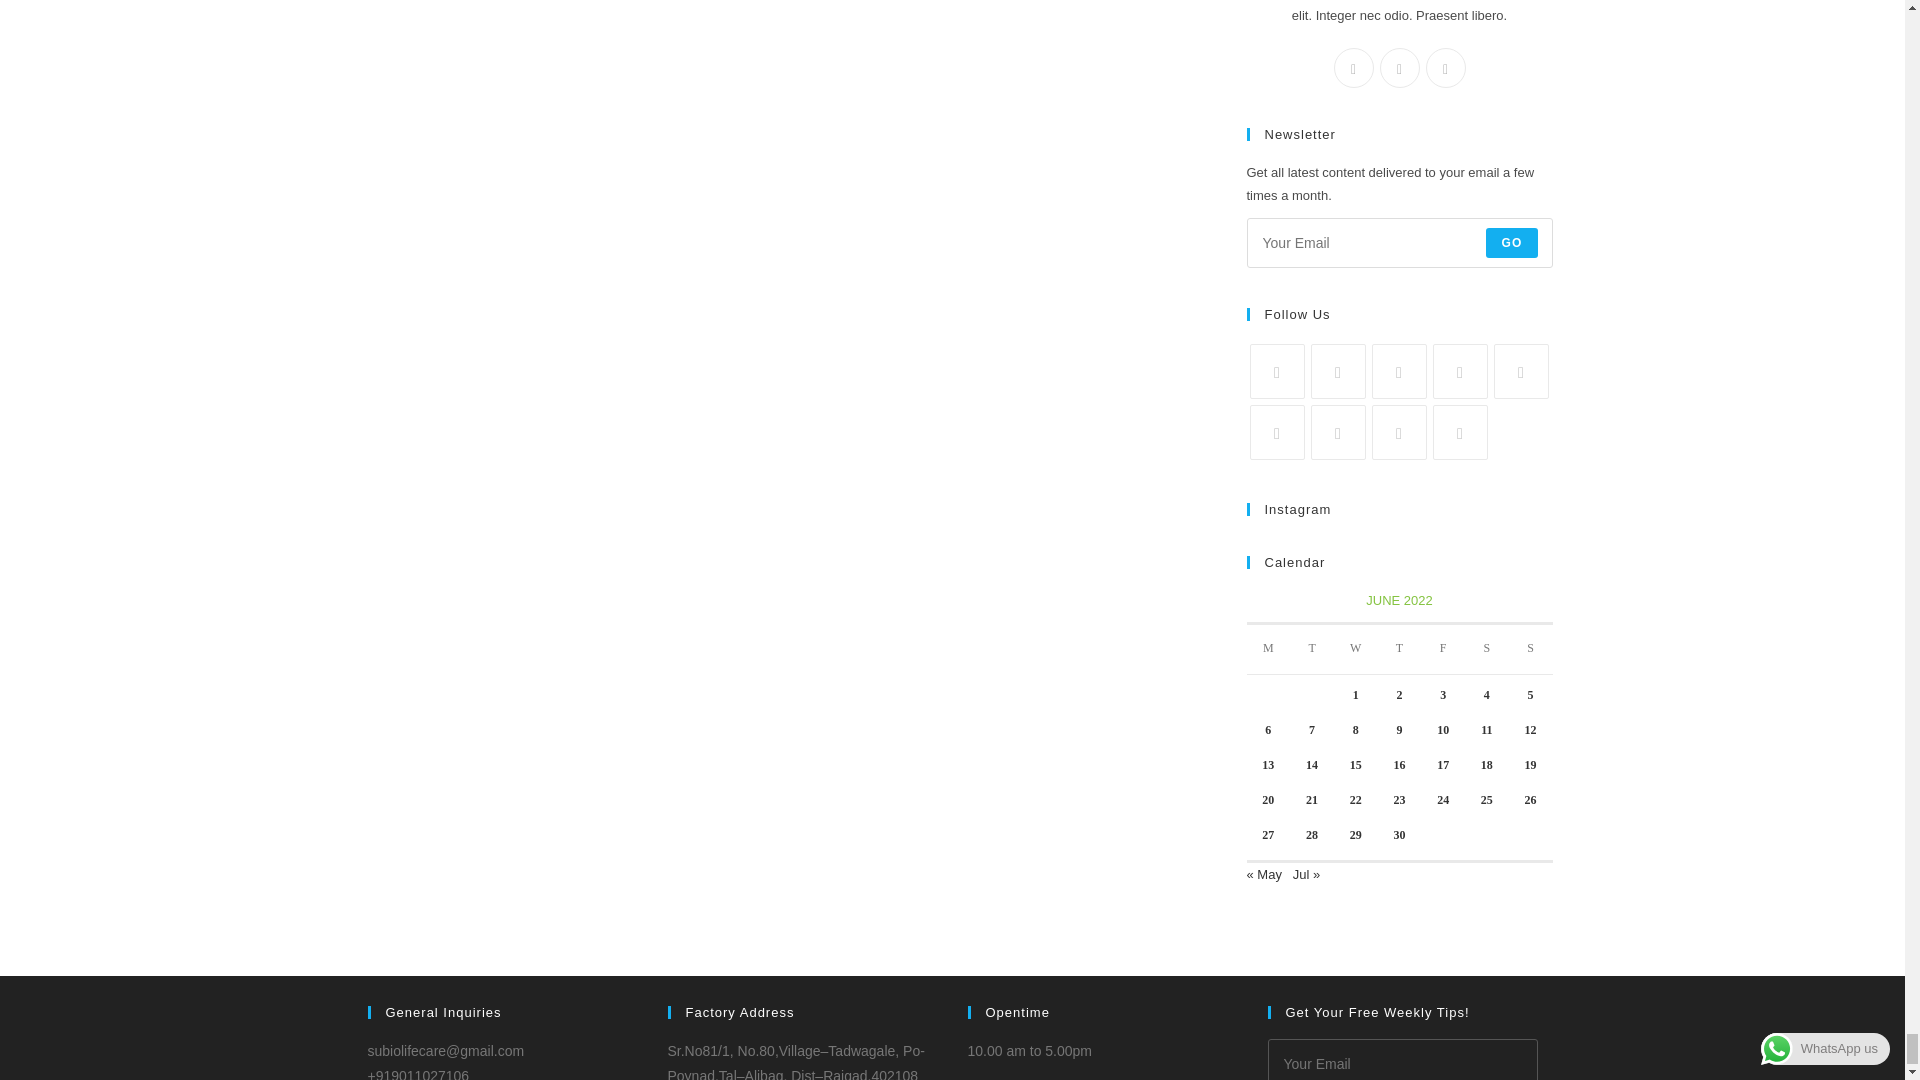  I want to click on Monday, so click(1268, 649).